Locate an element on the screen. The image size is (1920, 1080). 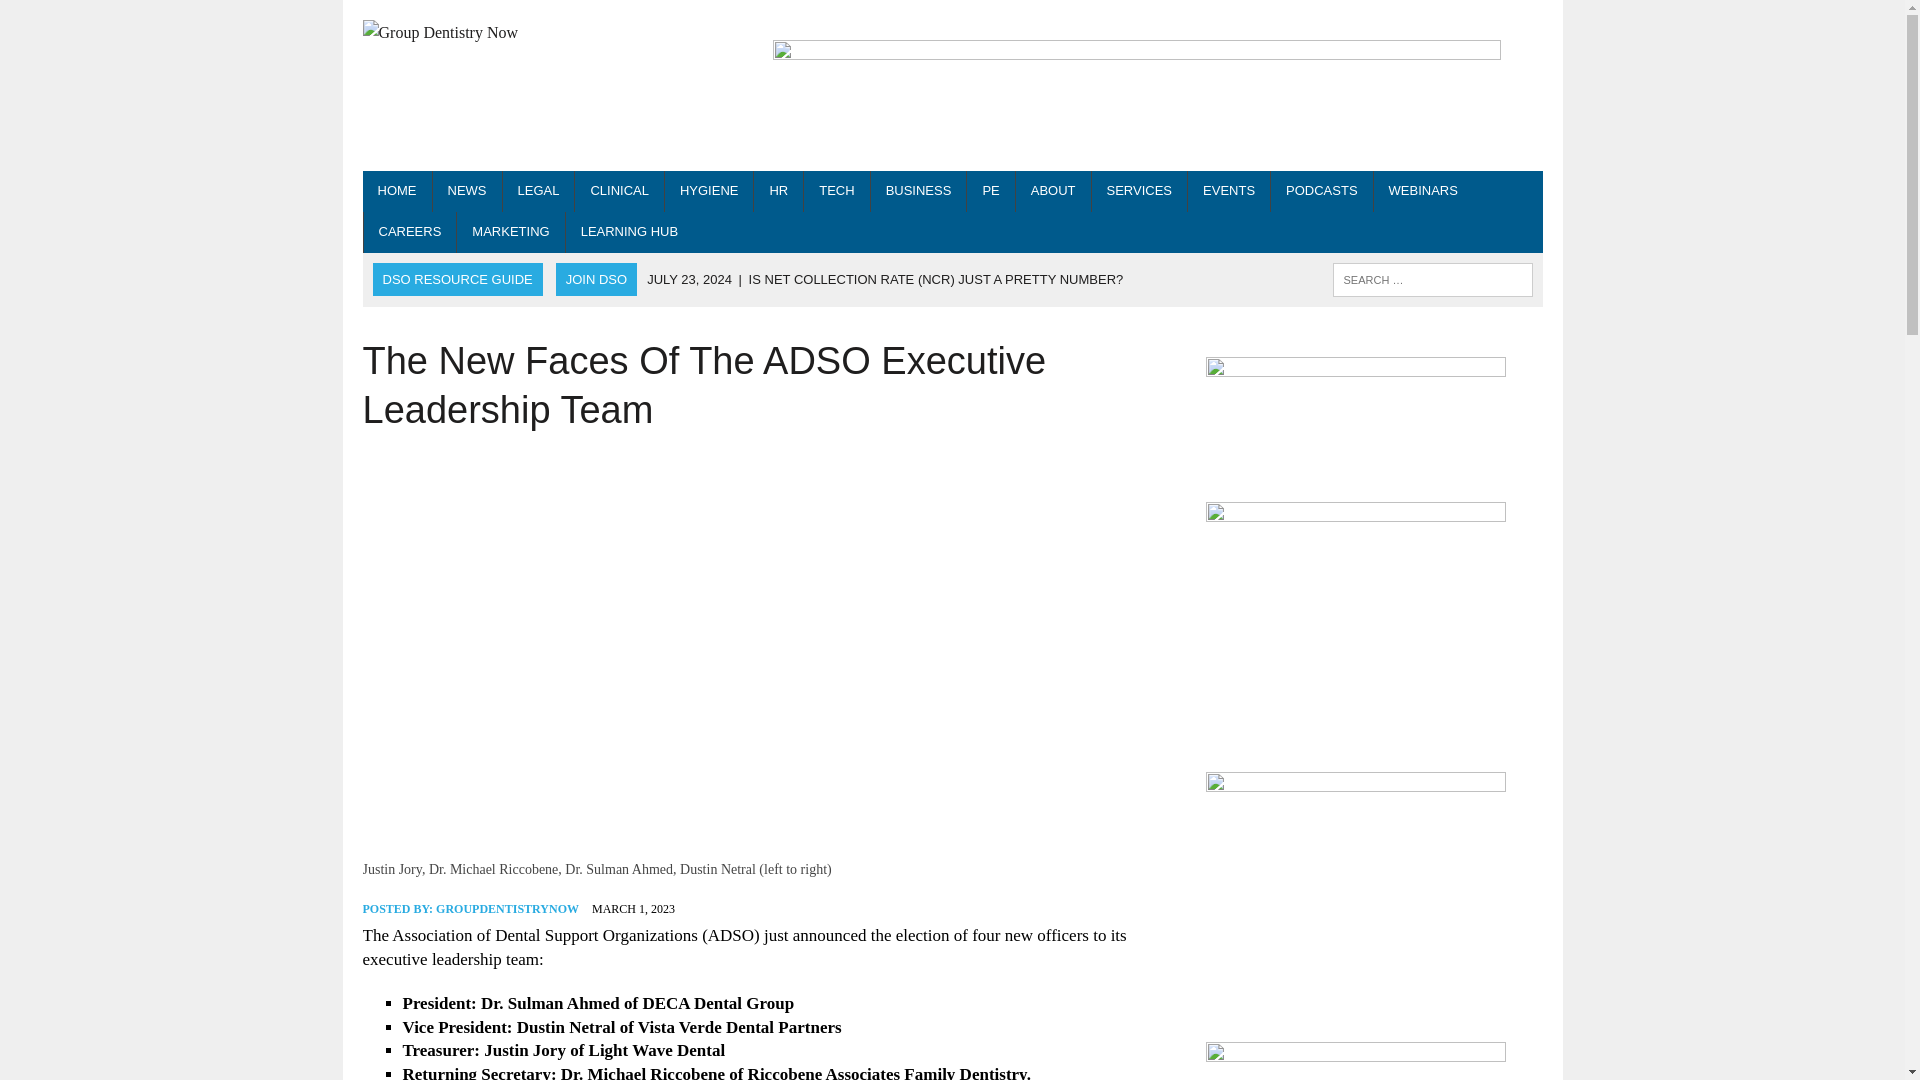
PODCASTS is located at coordinates (1322, 190).